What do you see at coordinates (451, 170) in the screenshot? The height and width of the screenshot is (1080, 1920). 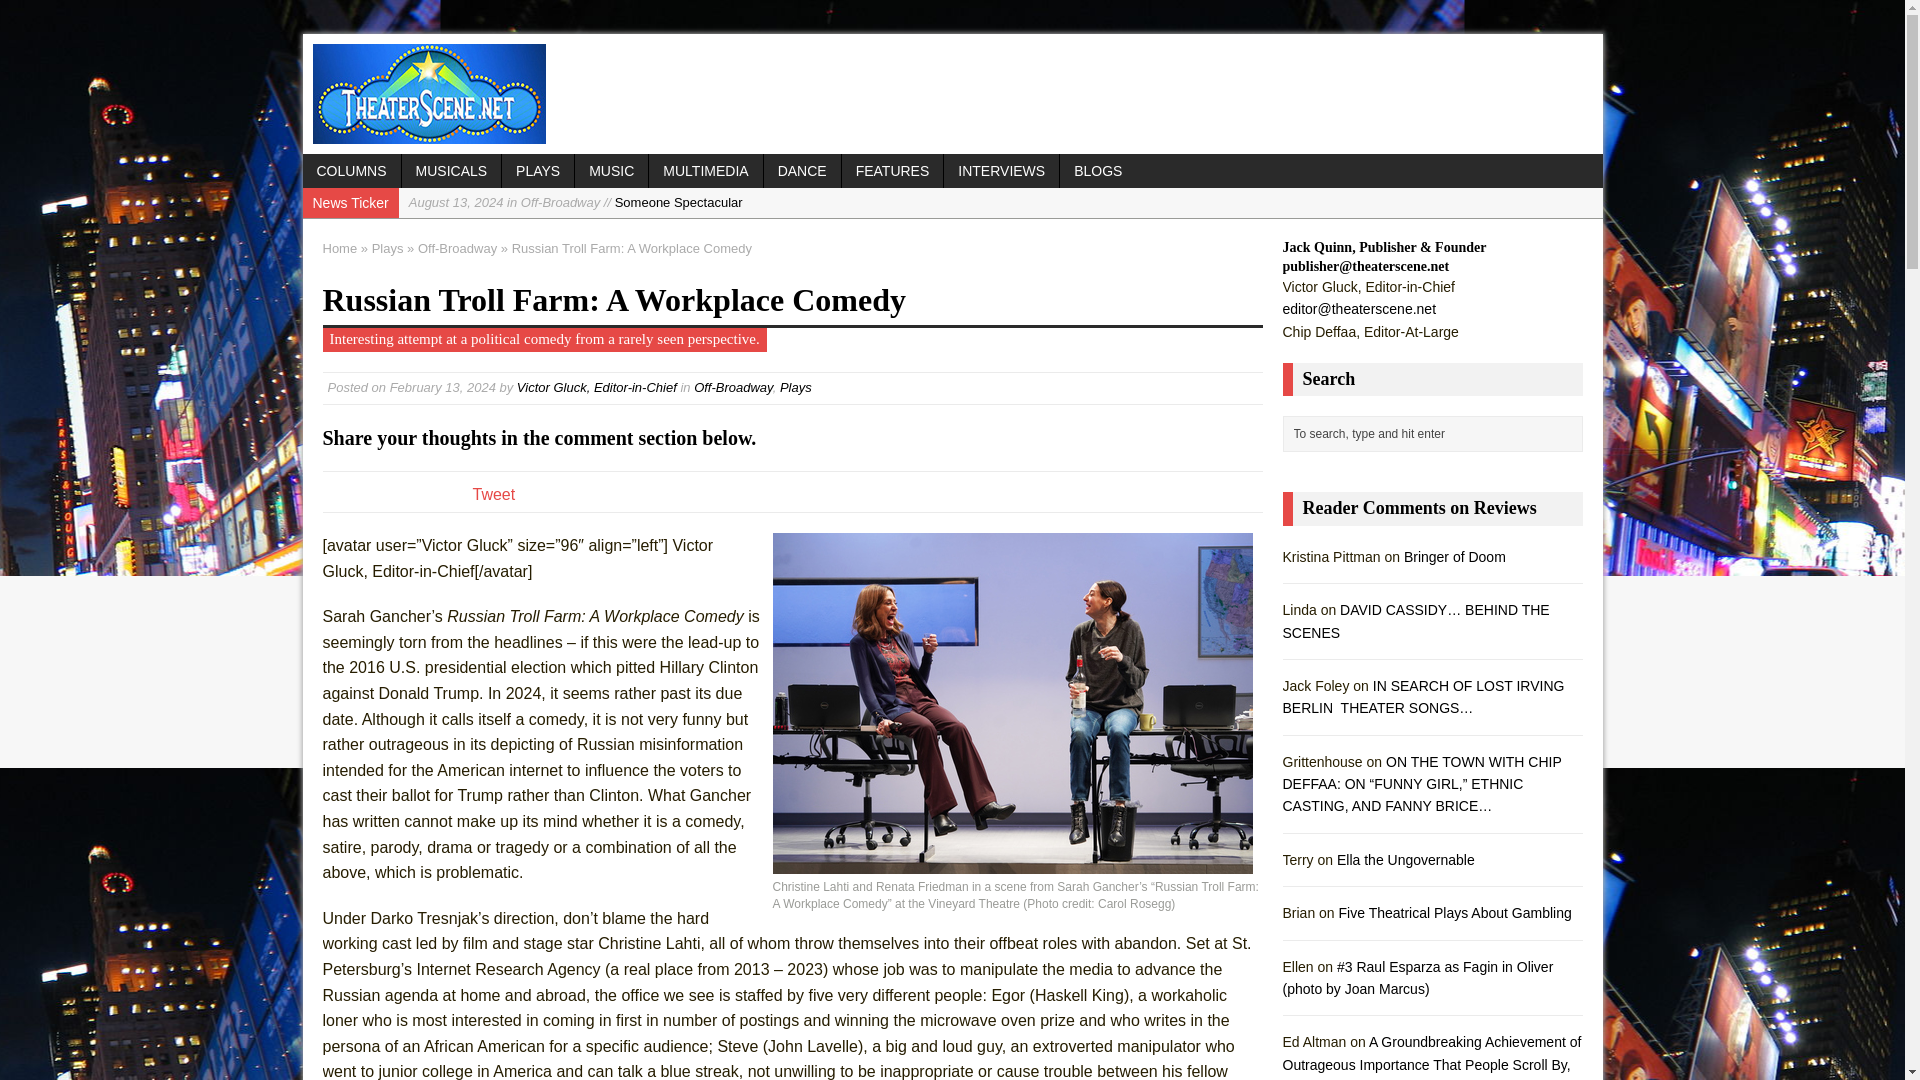 I see `MUSICALS` at bounding box center [451, 170].